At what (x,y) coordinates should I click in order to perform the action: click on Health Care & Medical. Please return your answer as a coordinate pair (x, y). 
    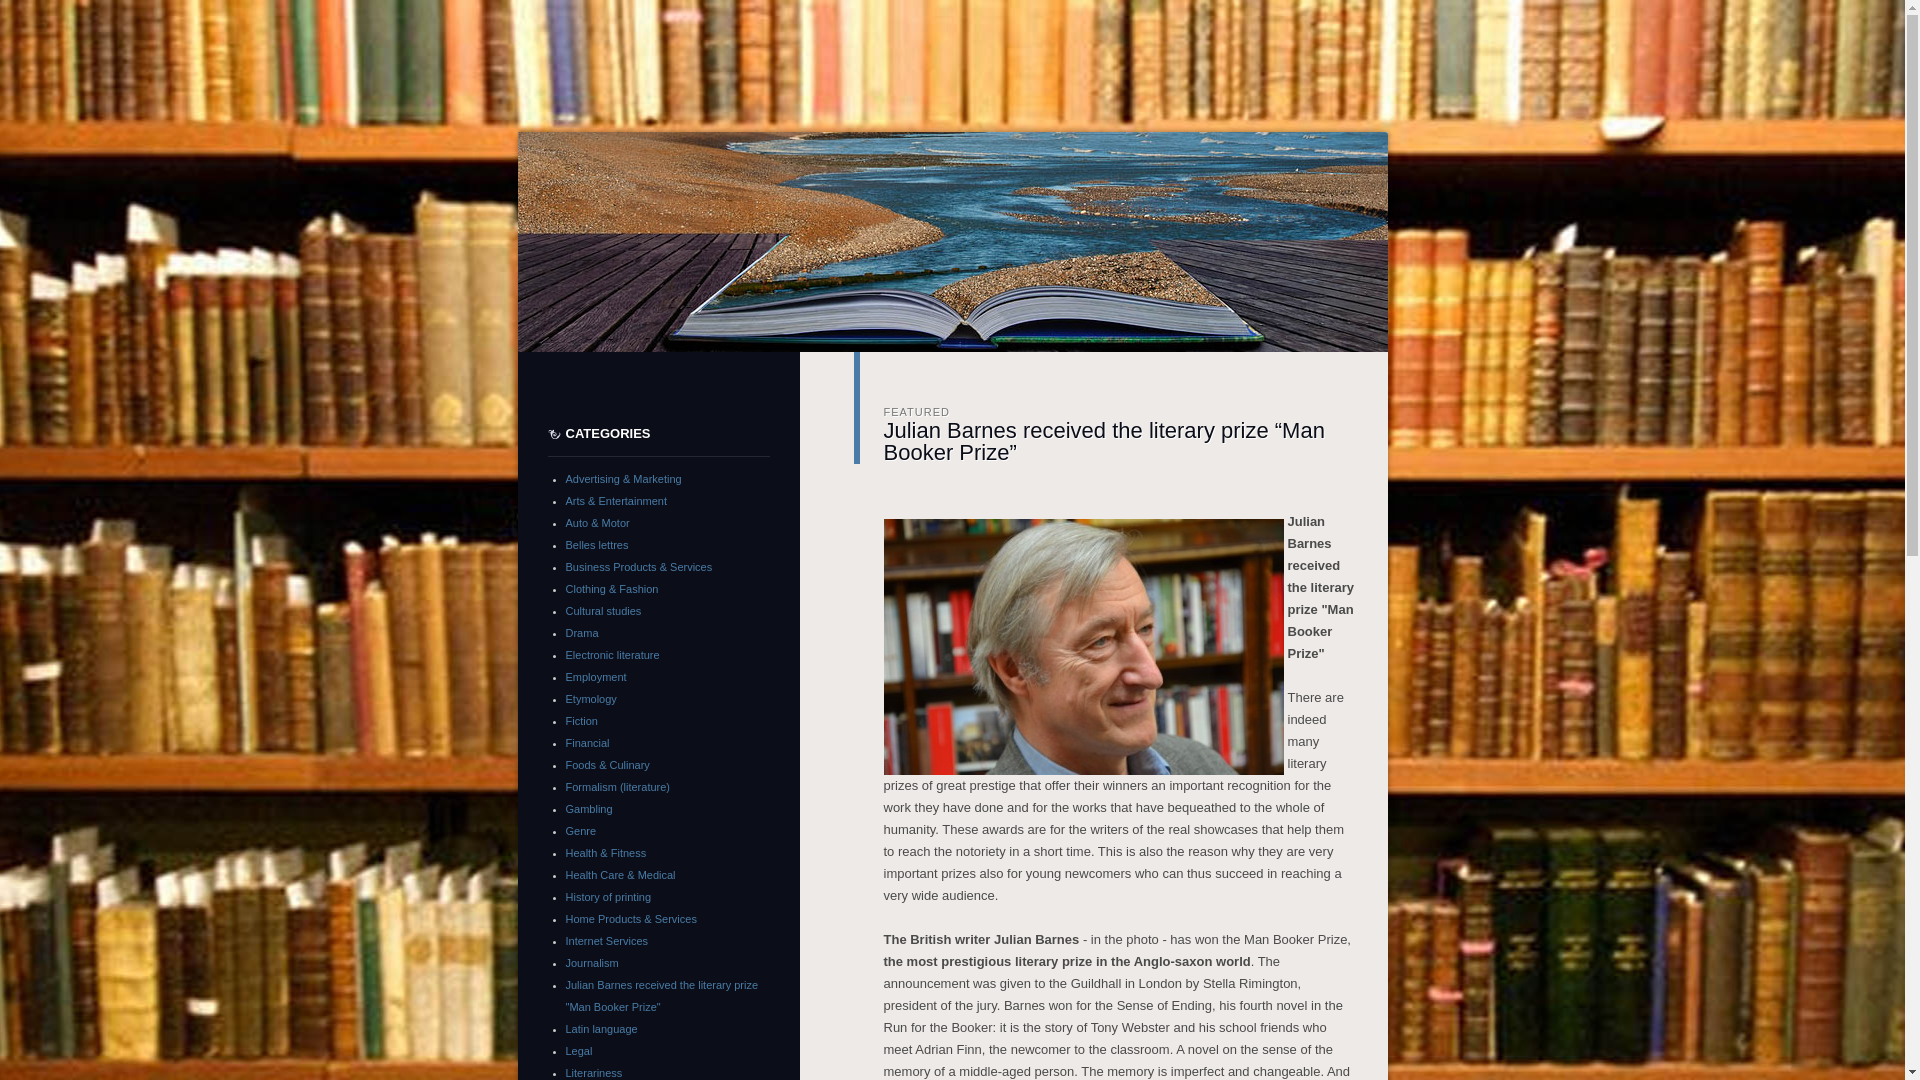
    Looking at the image, I should click on (621, 875).